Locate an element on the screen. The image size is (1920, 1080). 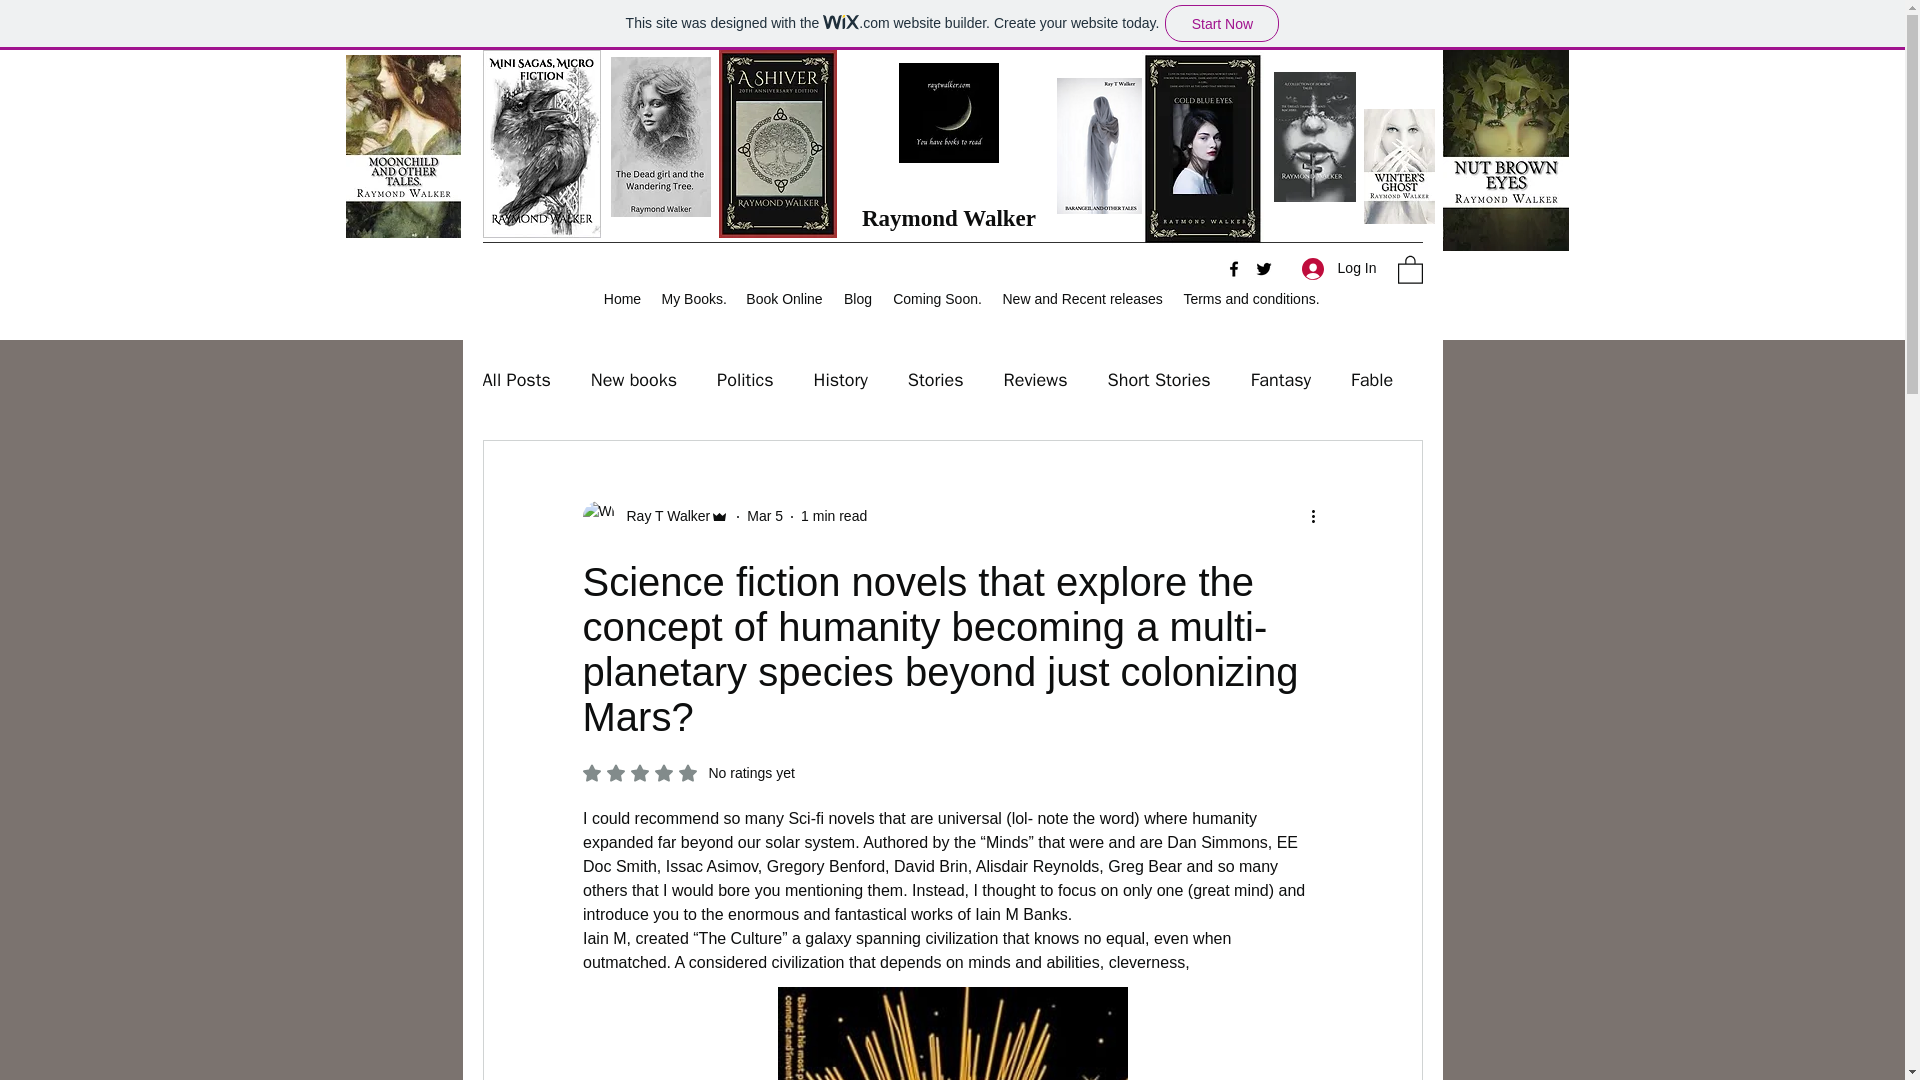
All Posts is located at coordinates (515, 380).